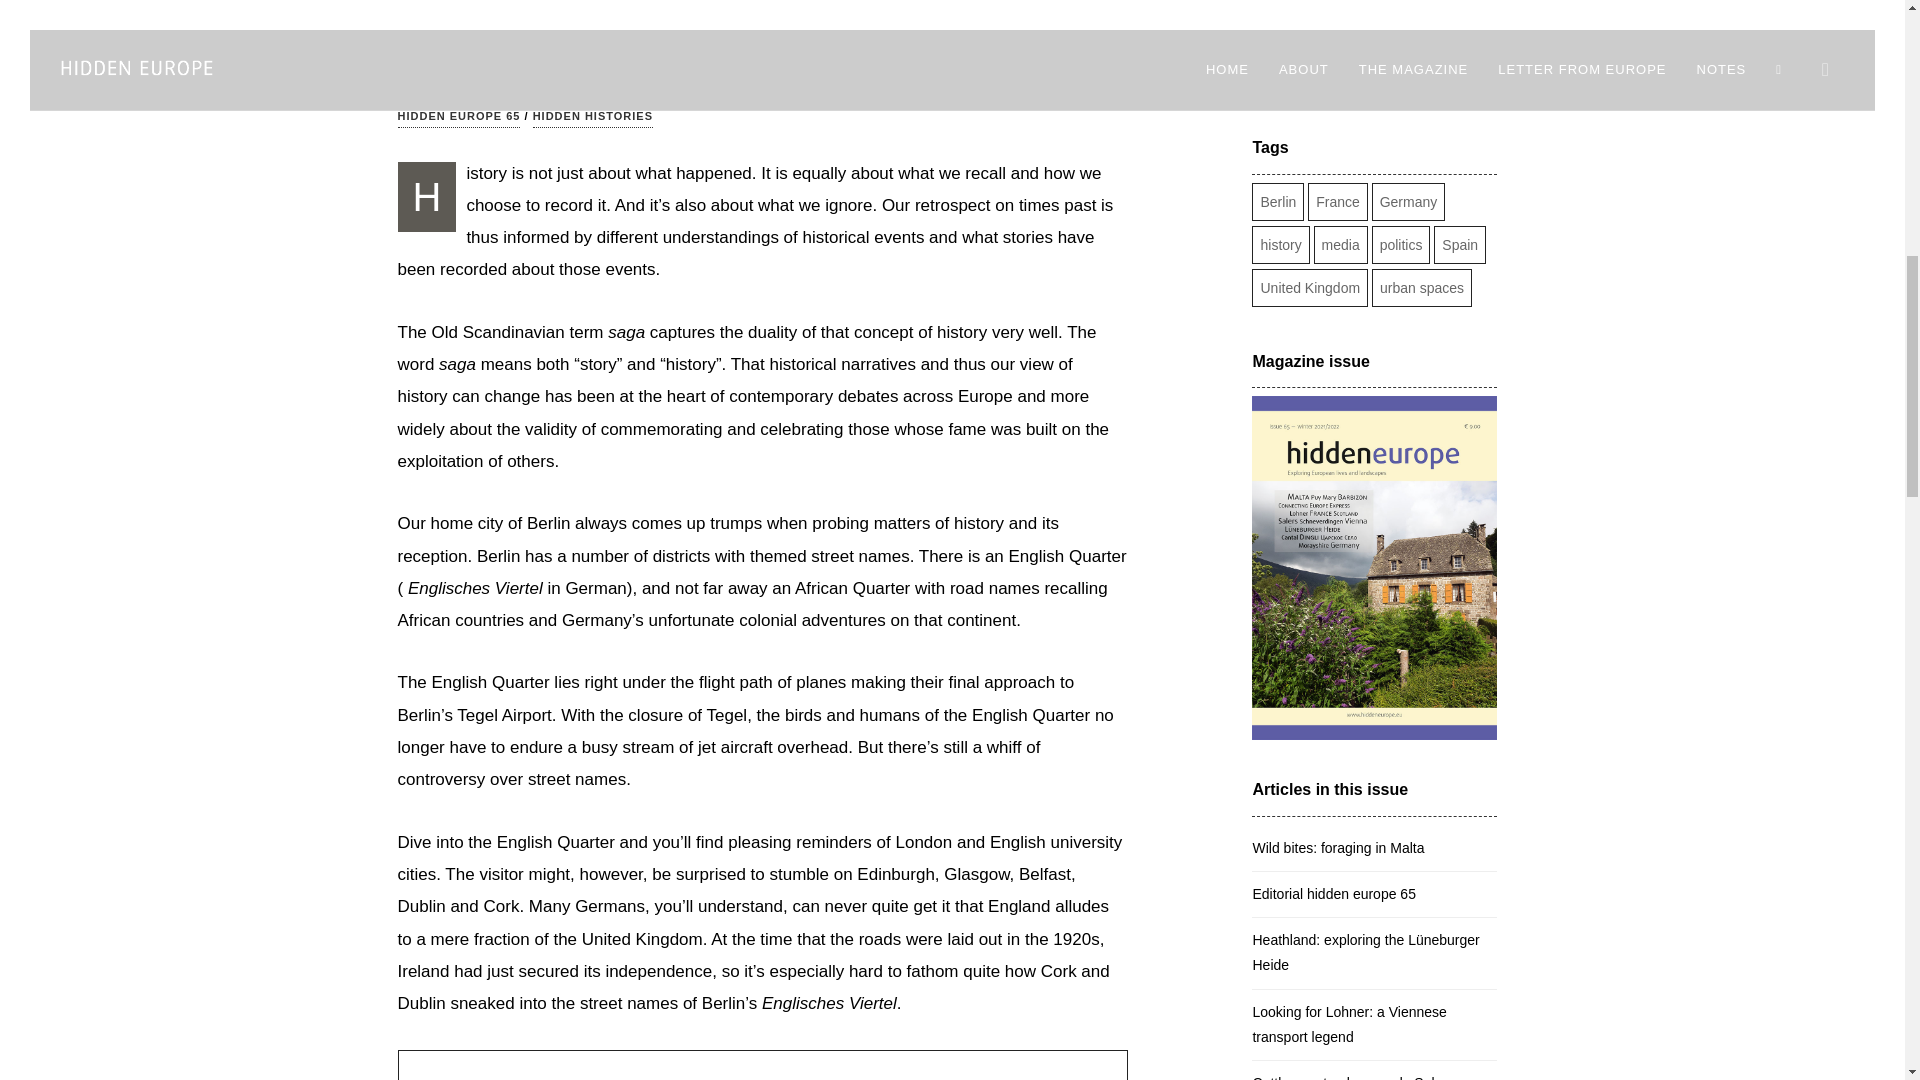 This screenshot has width=1920, height=1080. What do you see at coordinates (1422, 287) in the screenshot?
I see `urban spaces` at bounding box center [1422, 287].